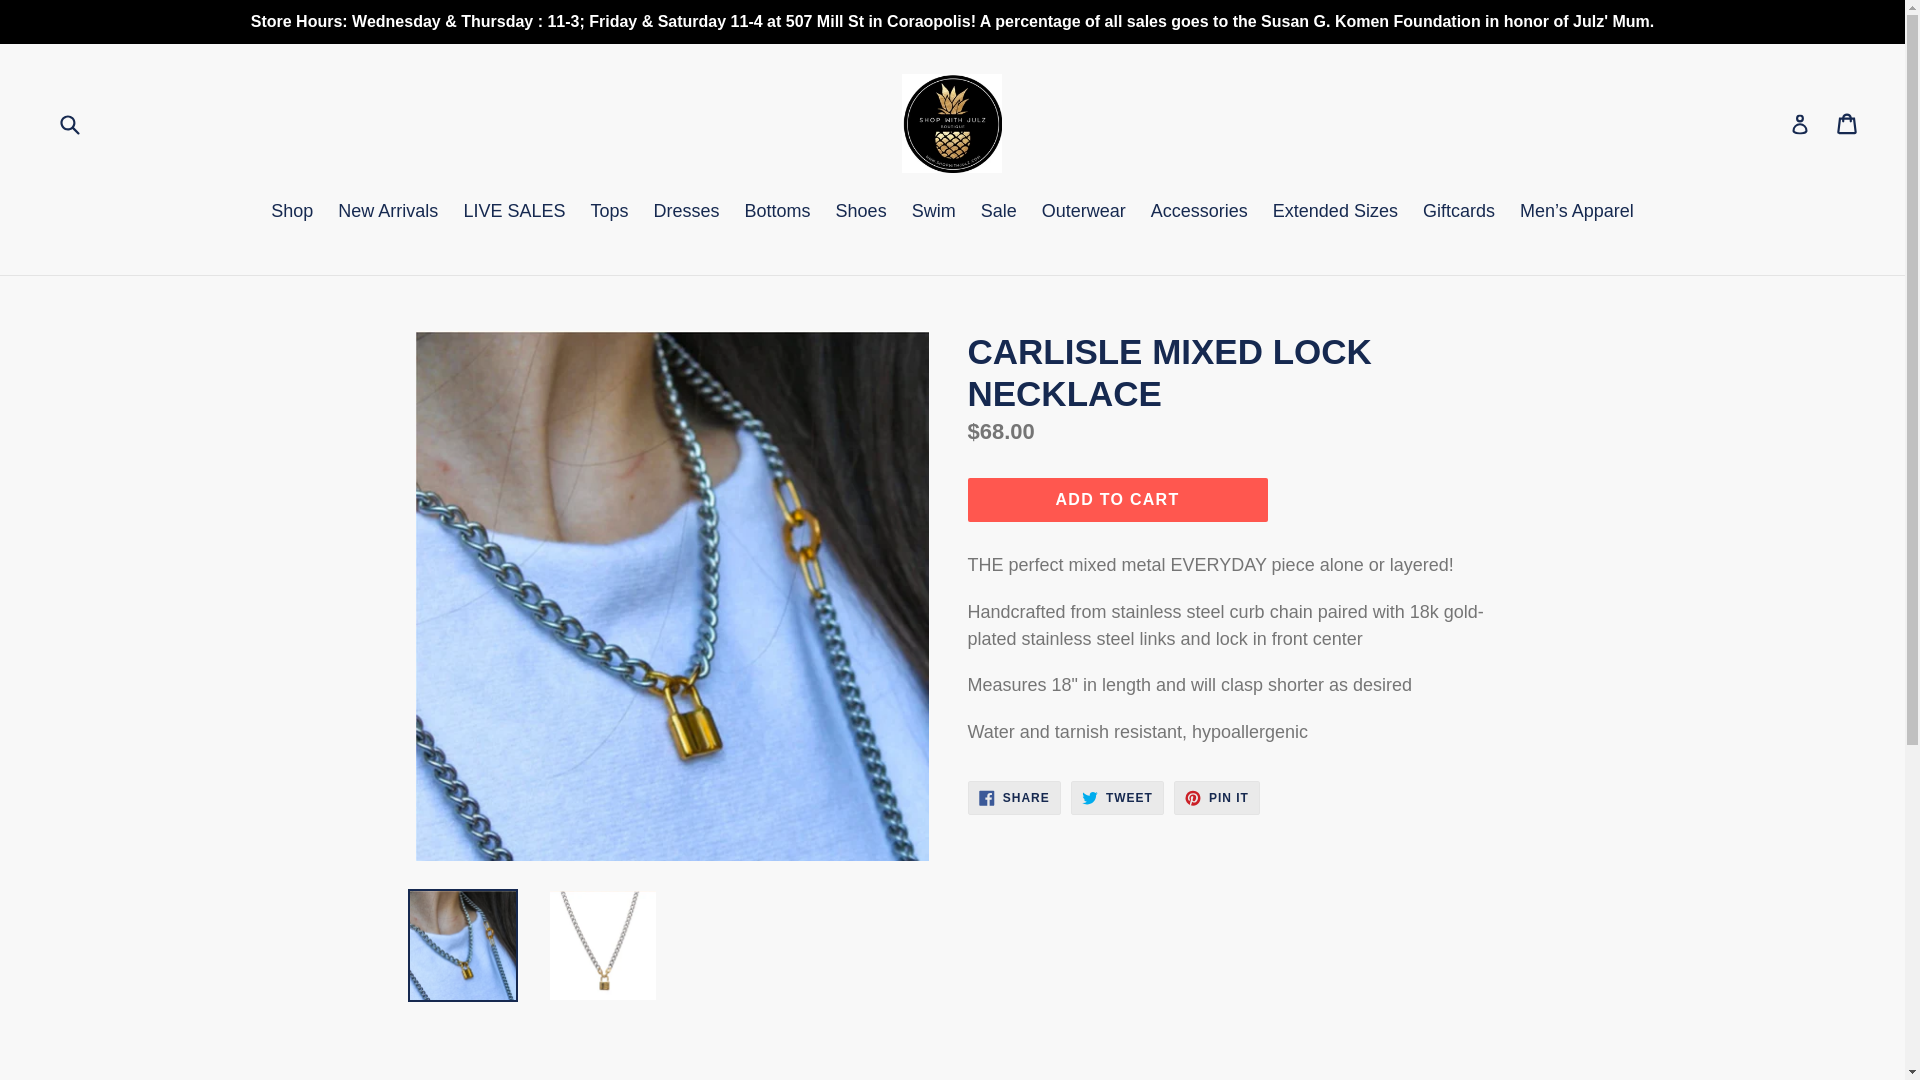 This screenshot has height=1080, width=1920. What do you see at coordinates (1800, 122) in the screenshot?
I see `Log in` at bounding box center [1800, 122].